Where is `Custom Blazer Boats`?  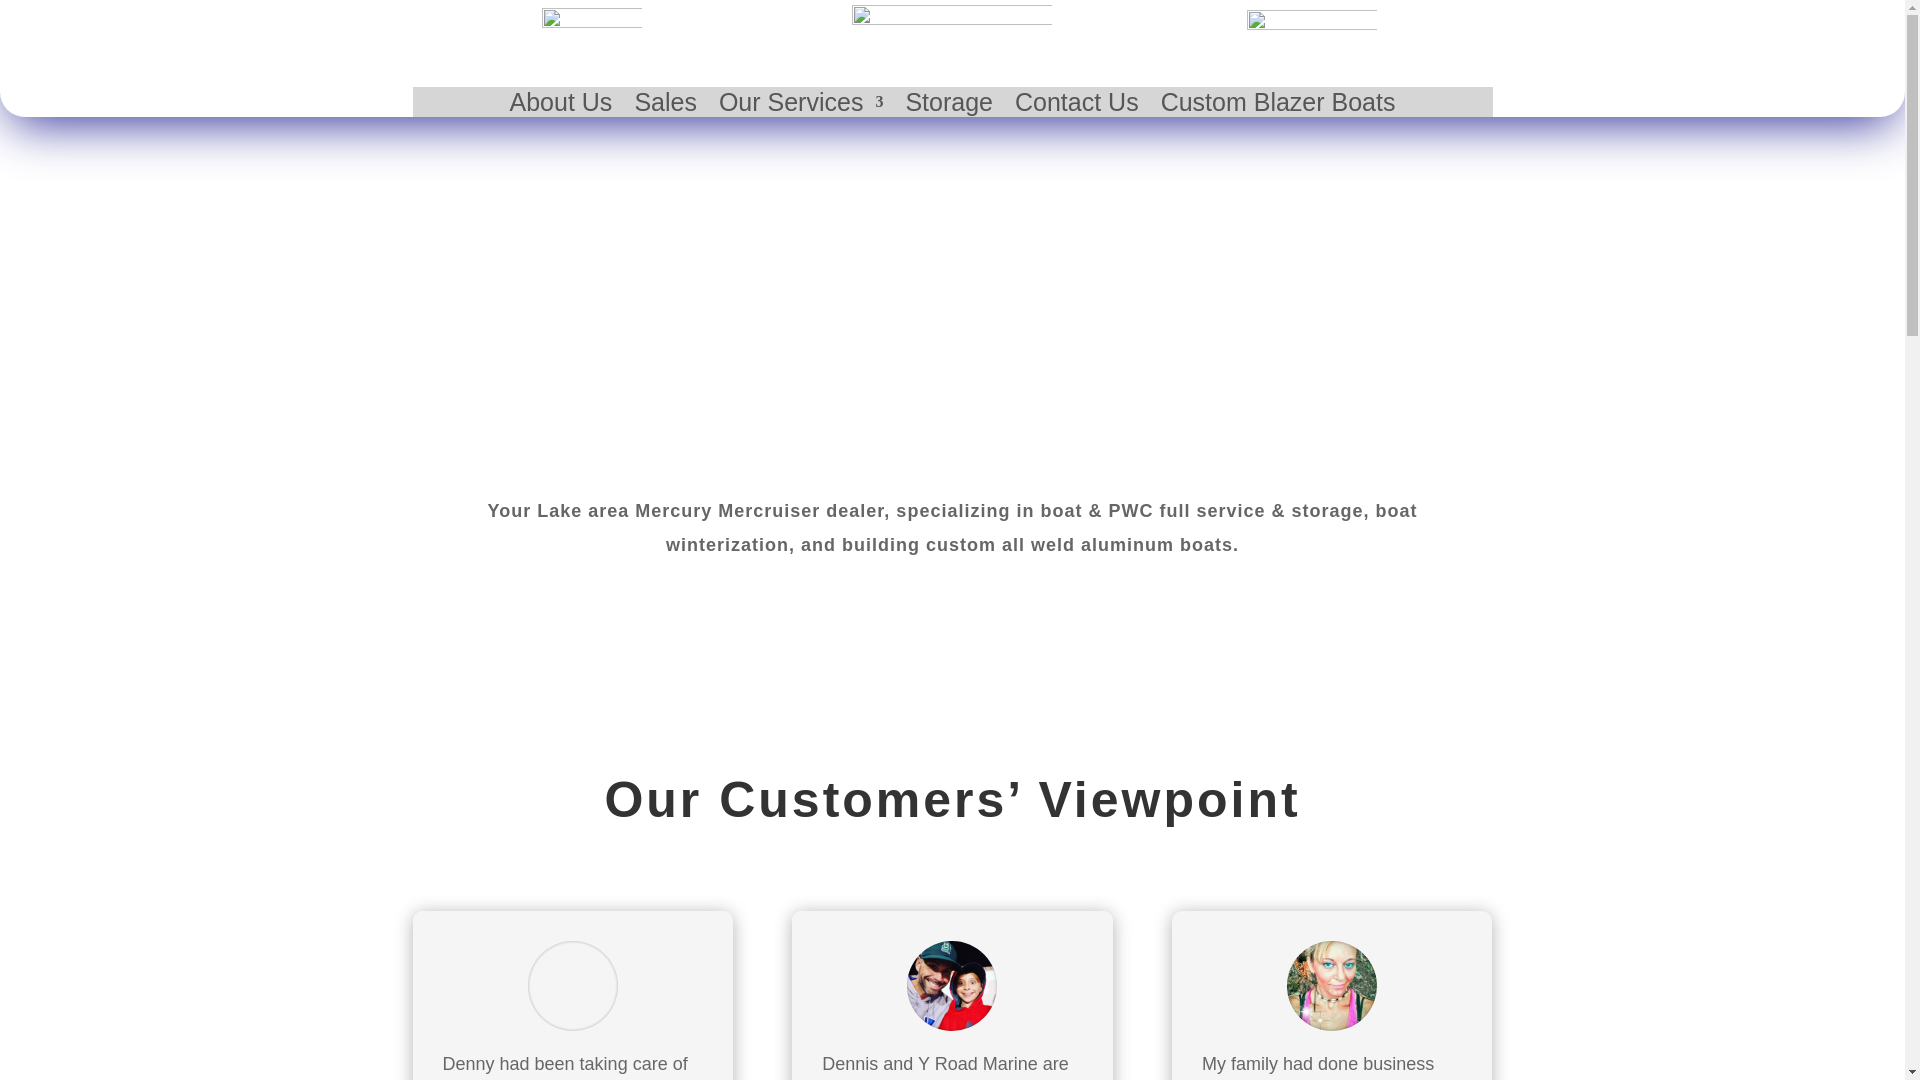
Custom Blazer Boats is located at coordinates (1278, 106).